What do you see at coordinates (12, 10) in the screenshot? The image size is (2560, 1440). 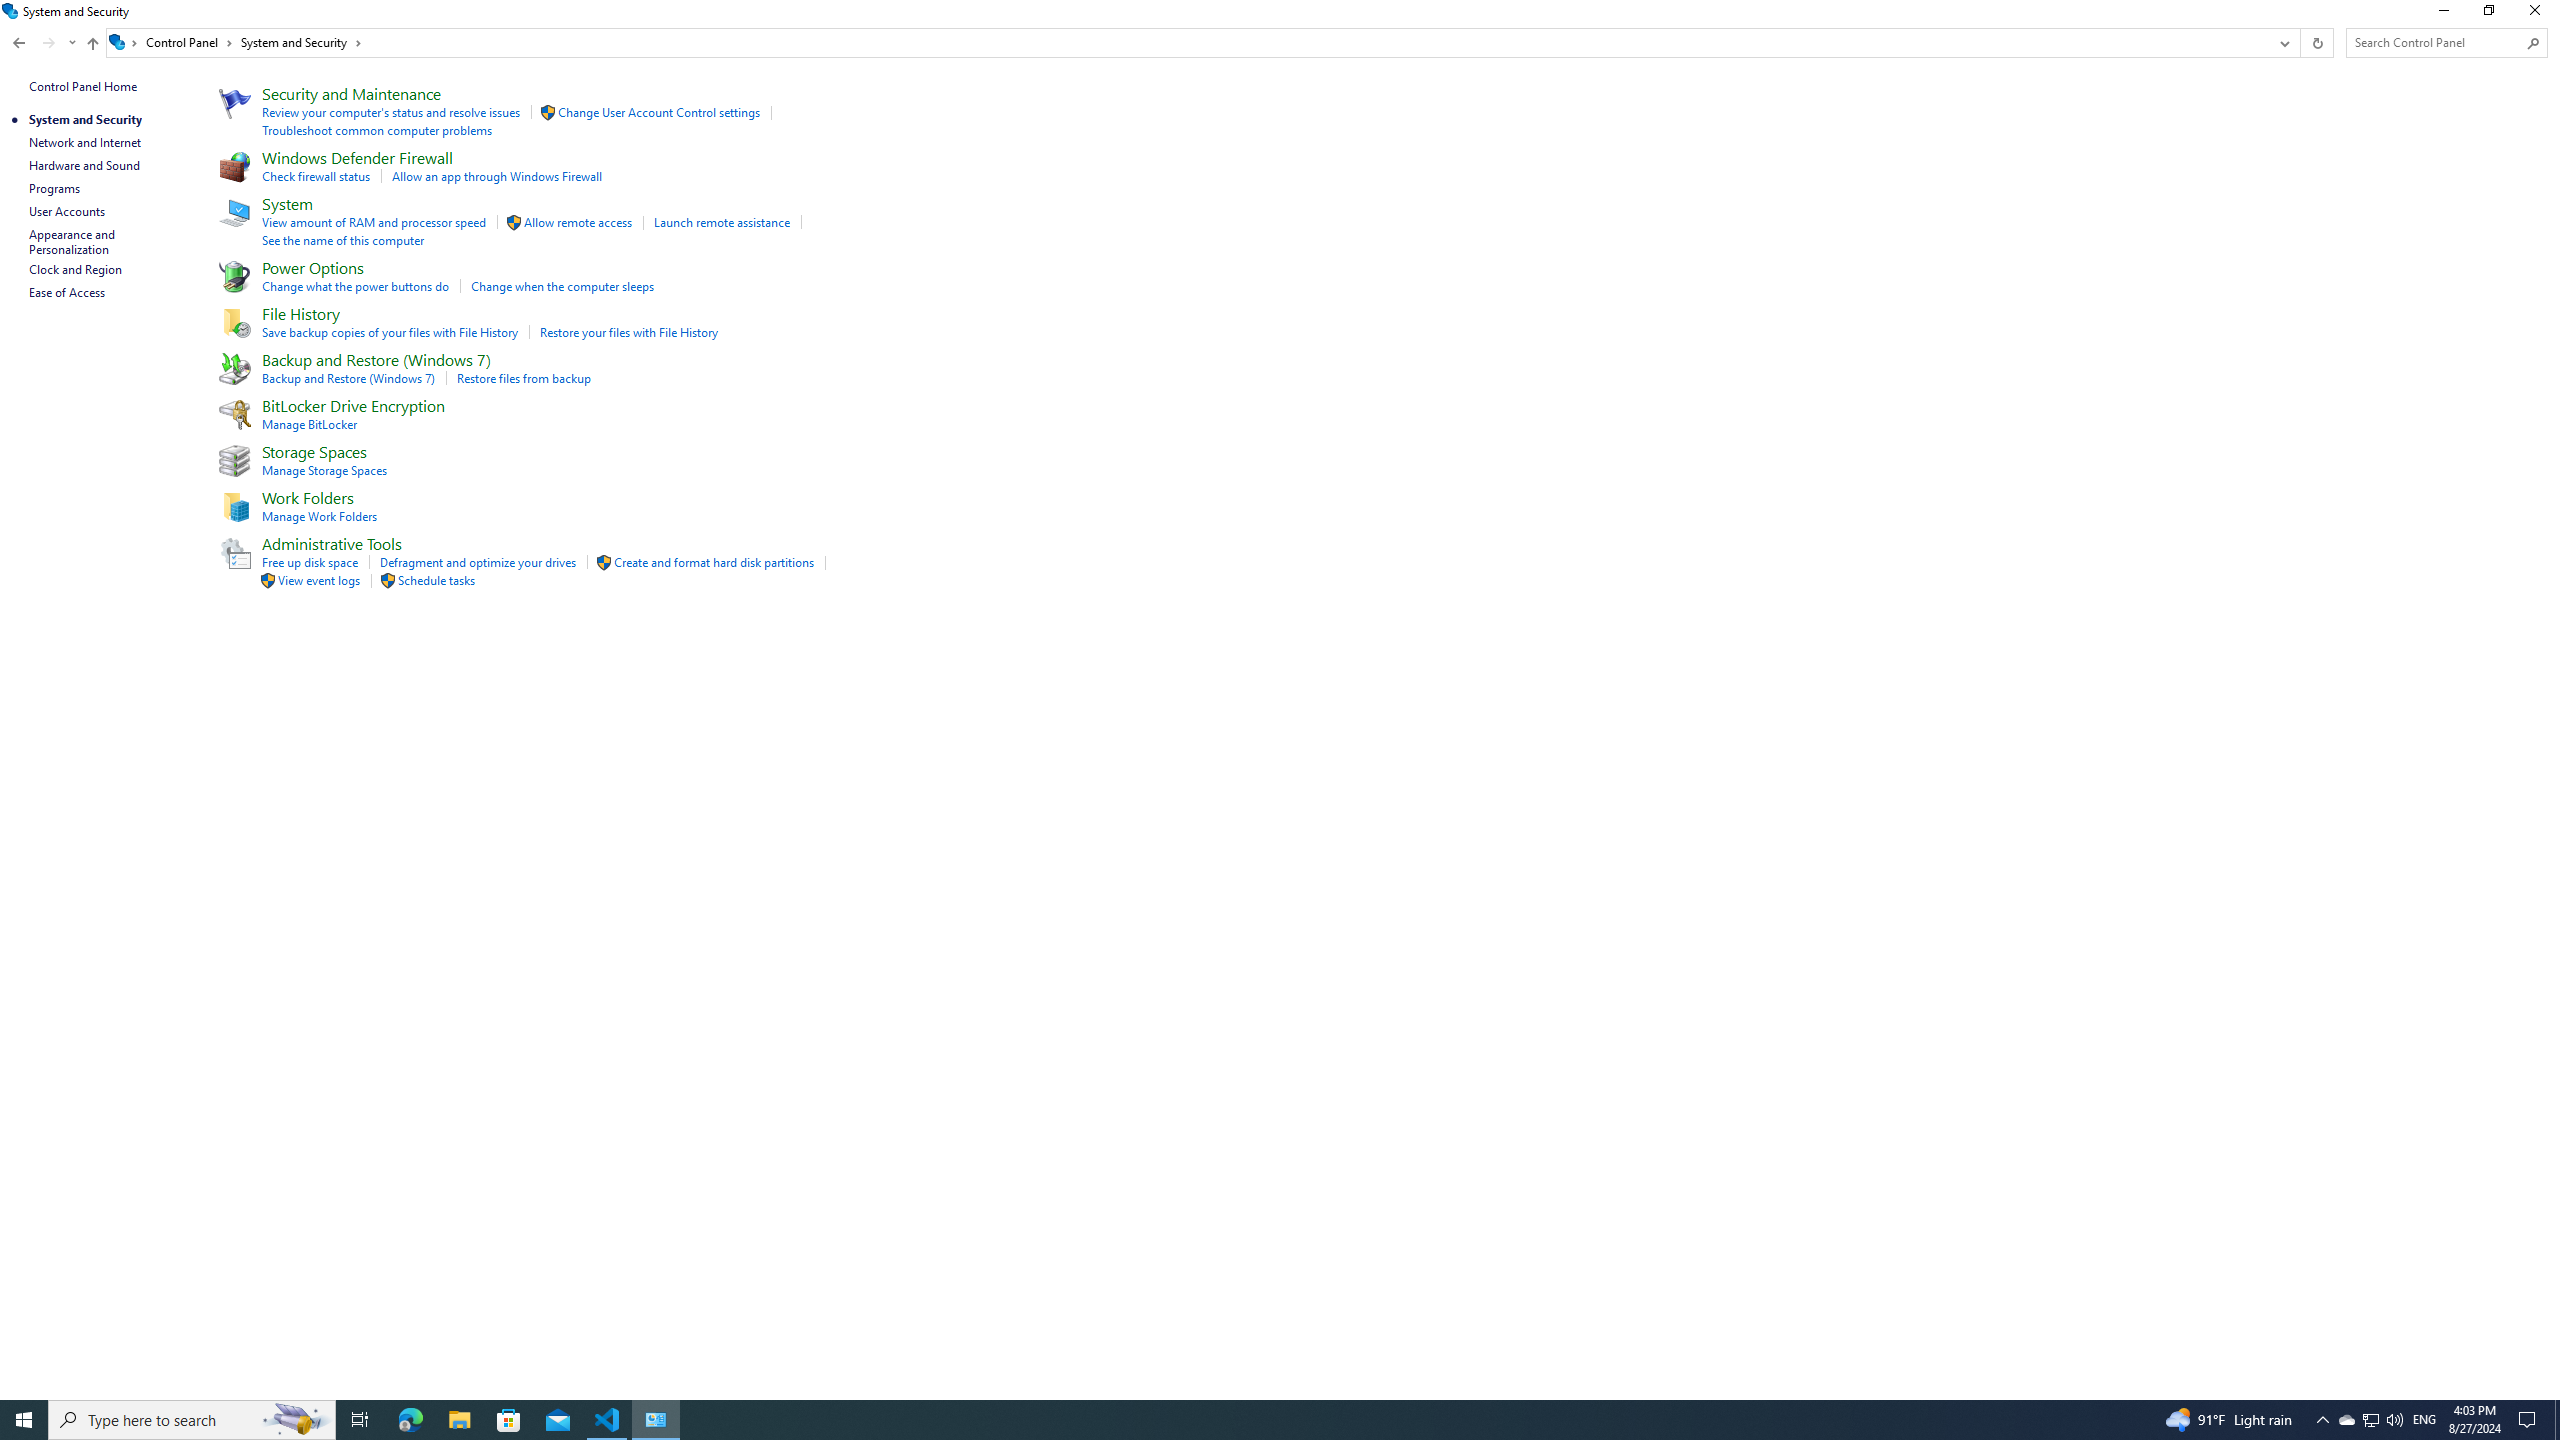 I see `Restore` at bounding box center [12, 10].